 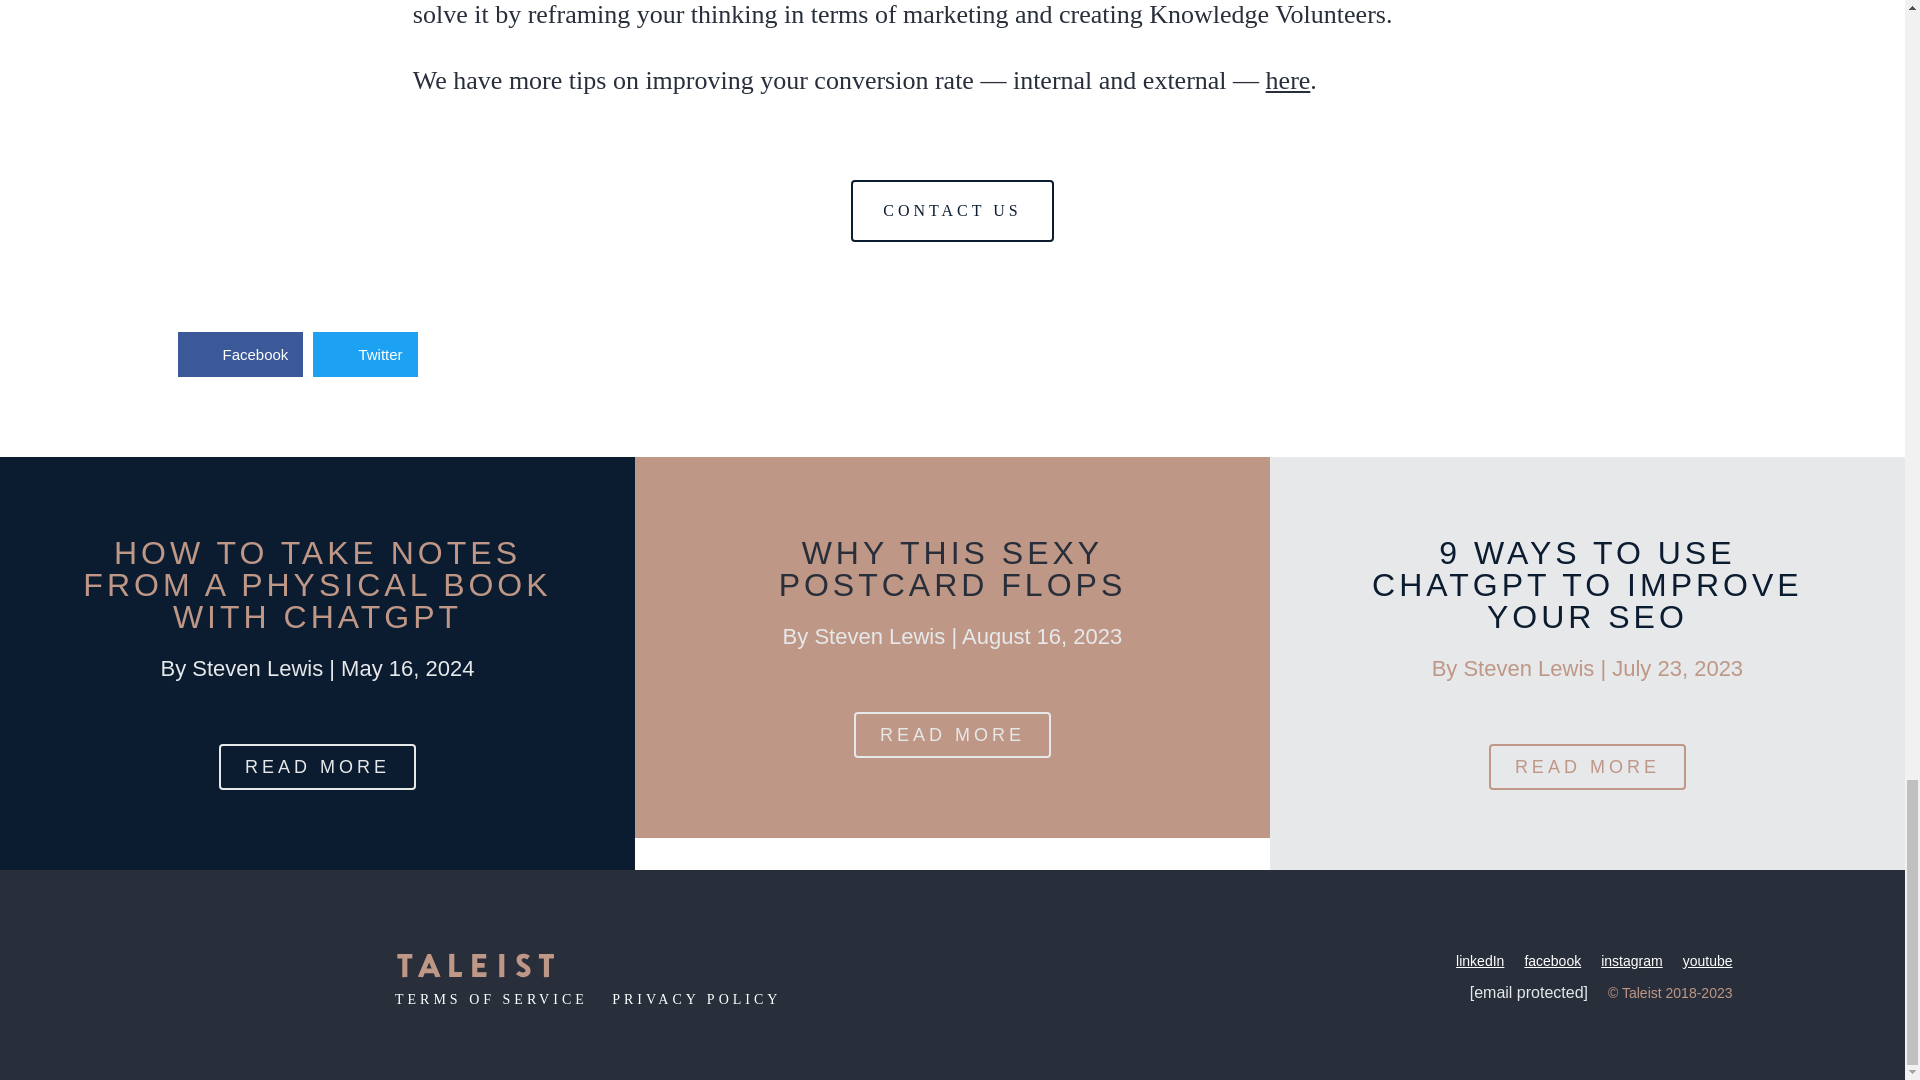 I want to click on 9 ways to use ChatGPT to improve your SEO, so click(x=1587, y=584).